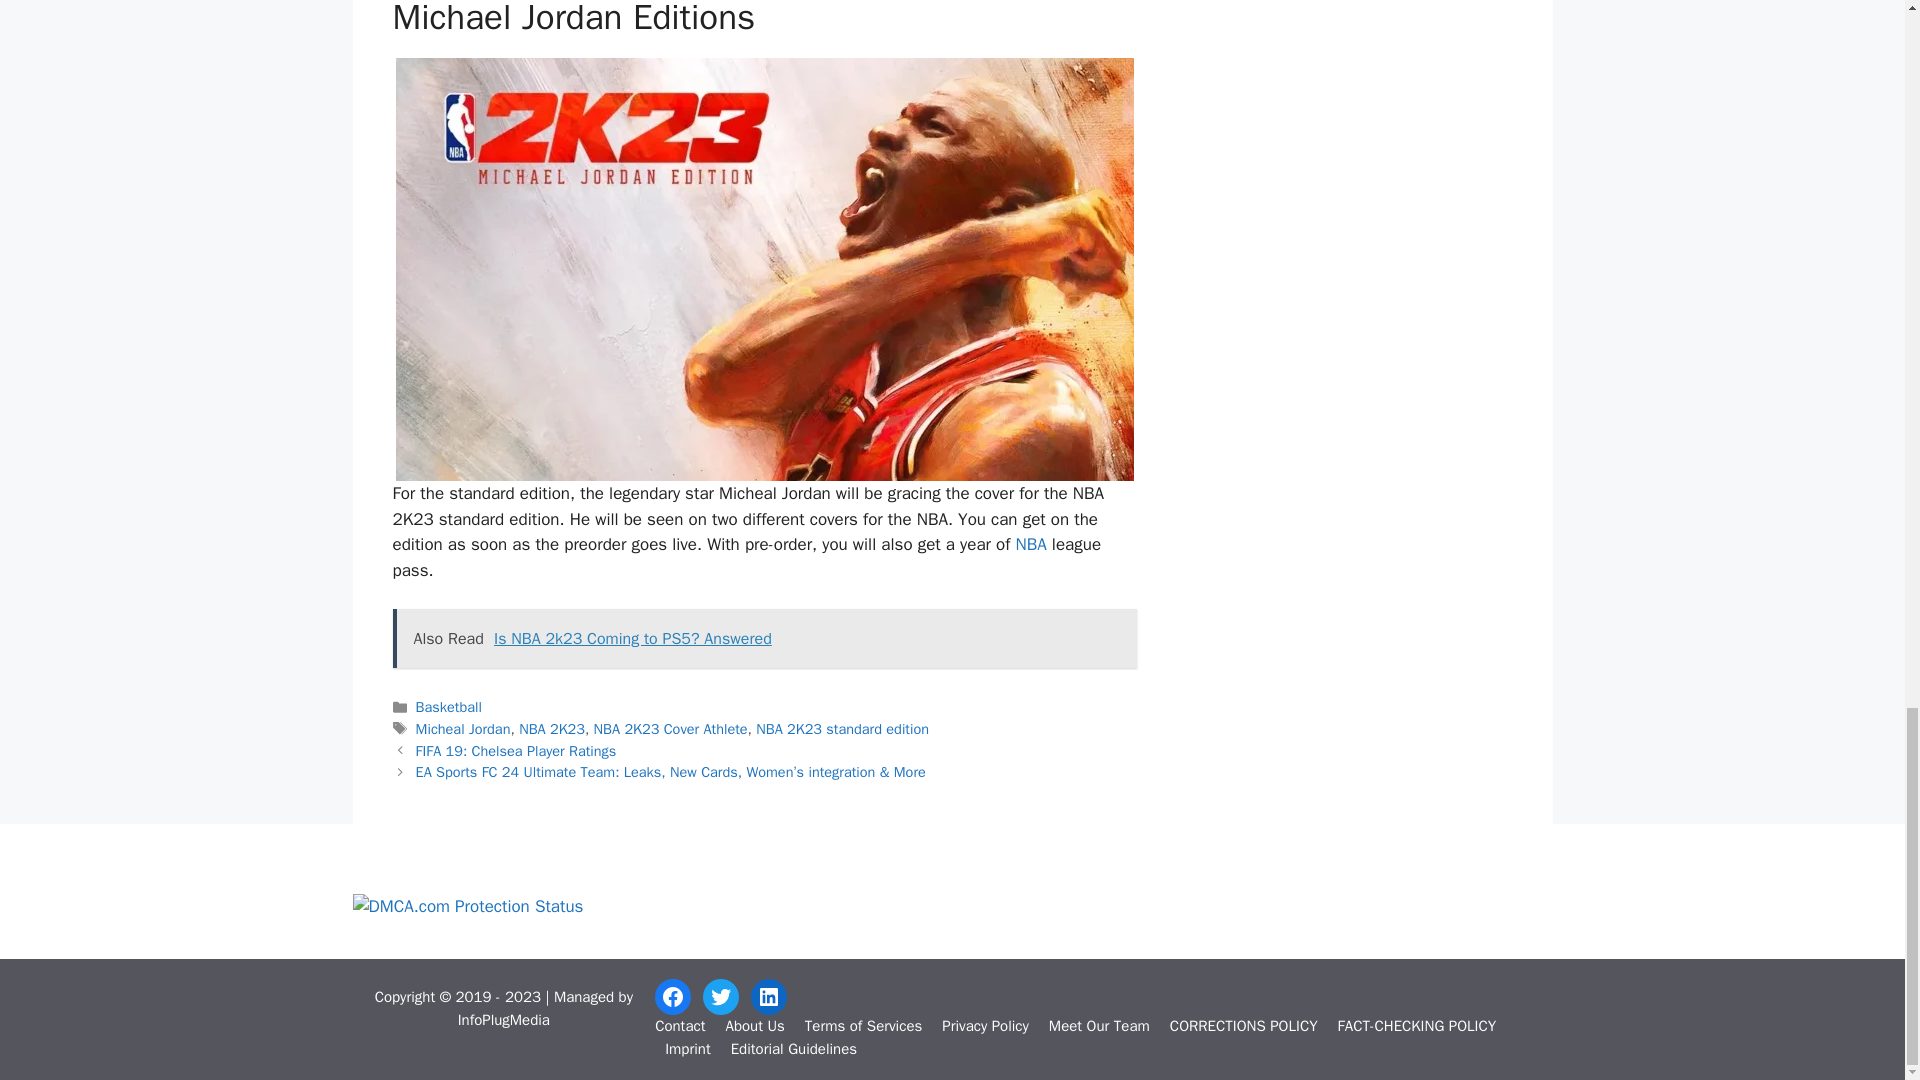 The height and width of the screenshot is (1080, 1920). What do you see at coordinates (516, 750) in the screenshot?
I see `FIFA 19: Chelsea Player Ratings` at bounding box center [516, 750].